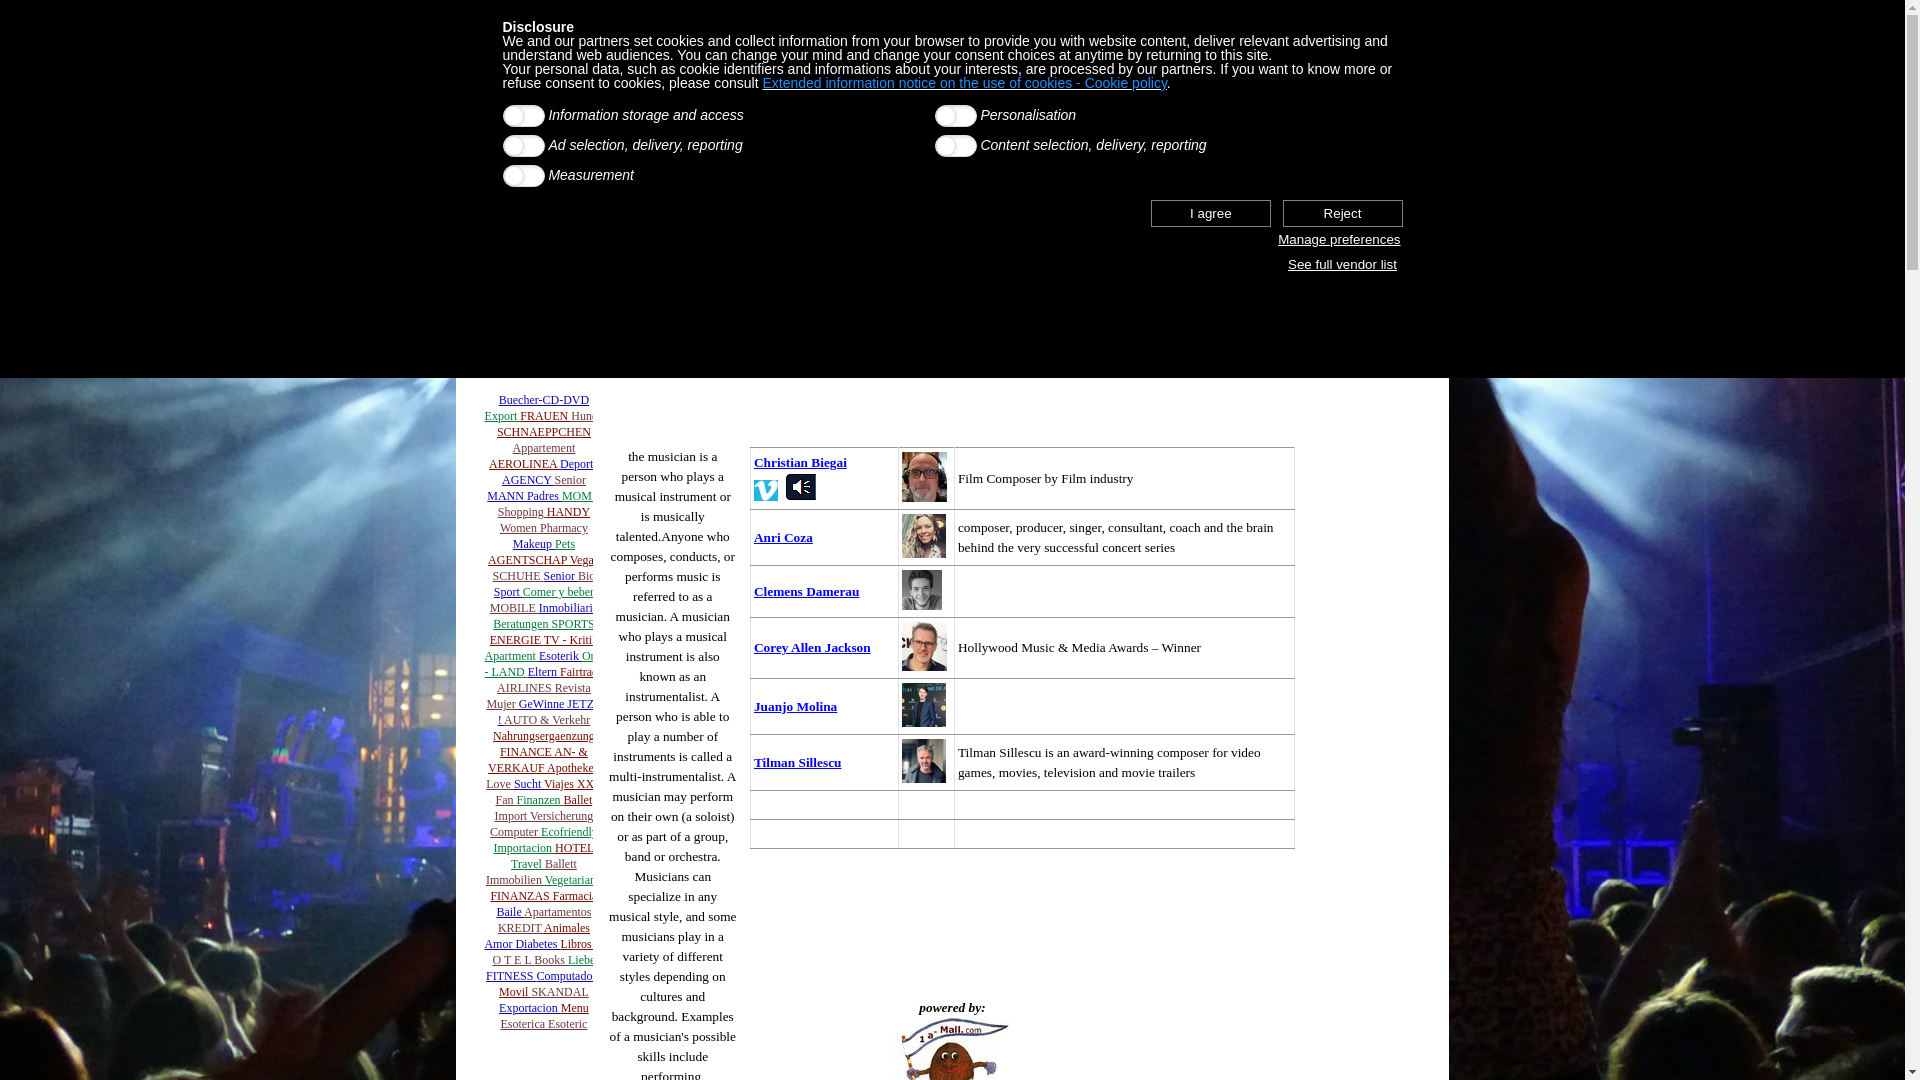  I want to click on GeWinne JETZT !, so click(550, 712).